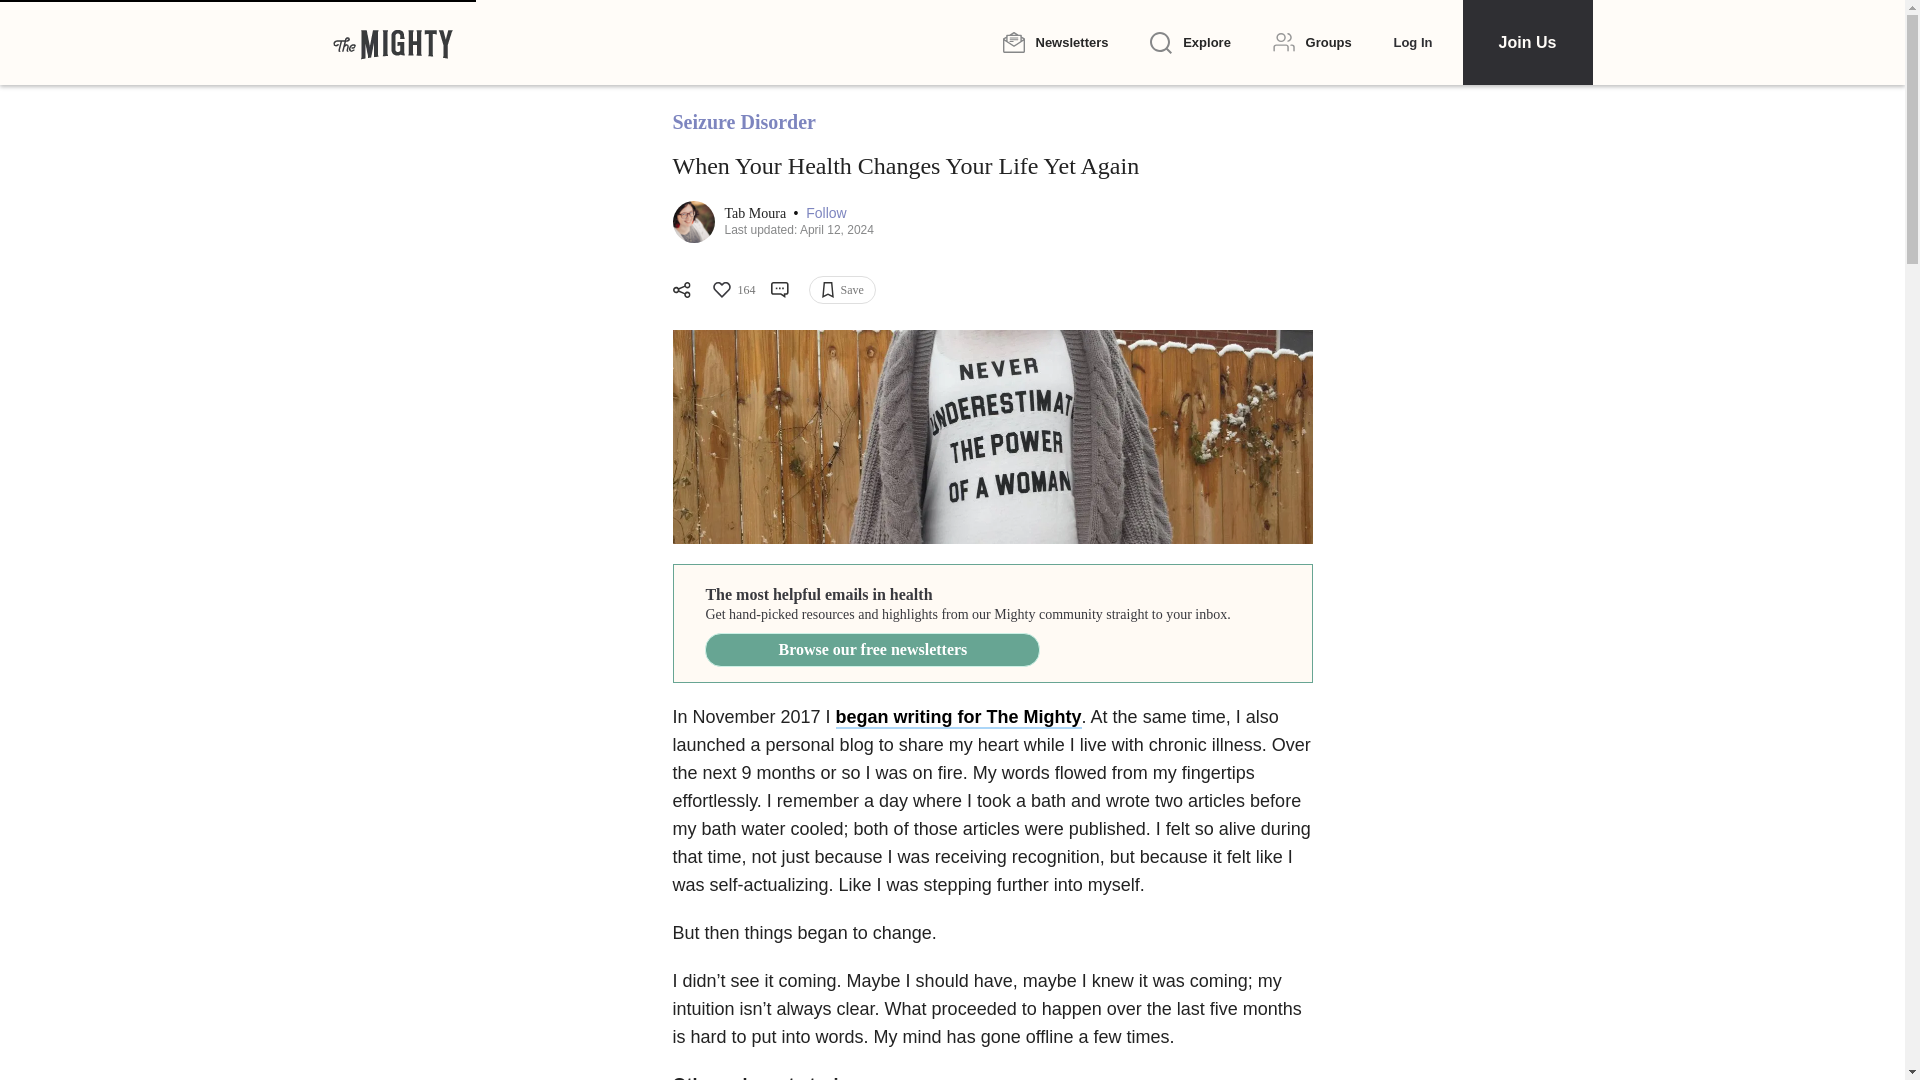  I want to click on The Mighty, so click(392, 42).